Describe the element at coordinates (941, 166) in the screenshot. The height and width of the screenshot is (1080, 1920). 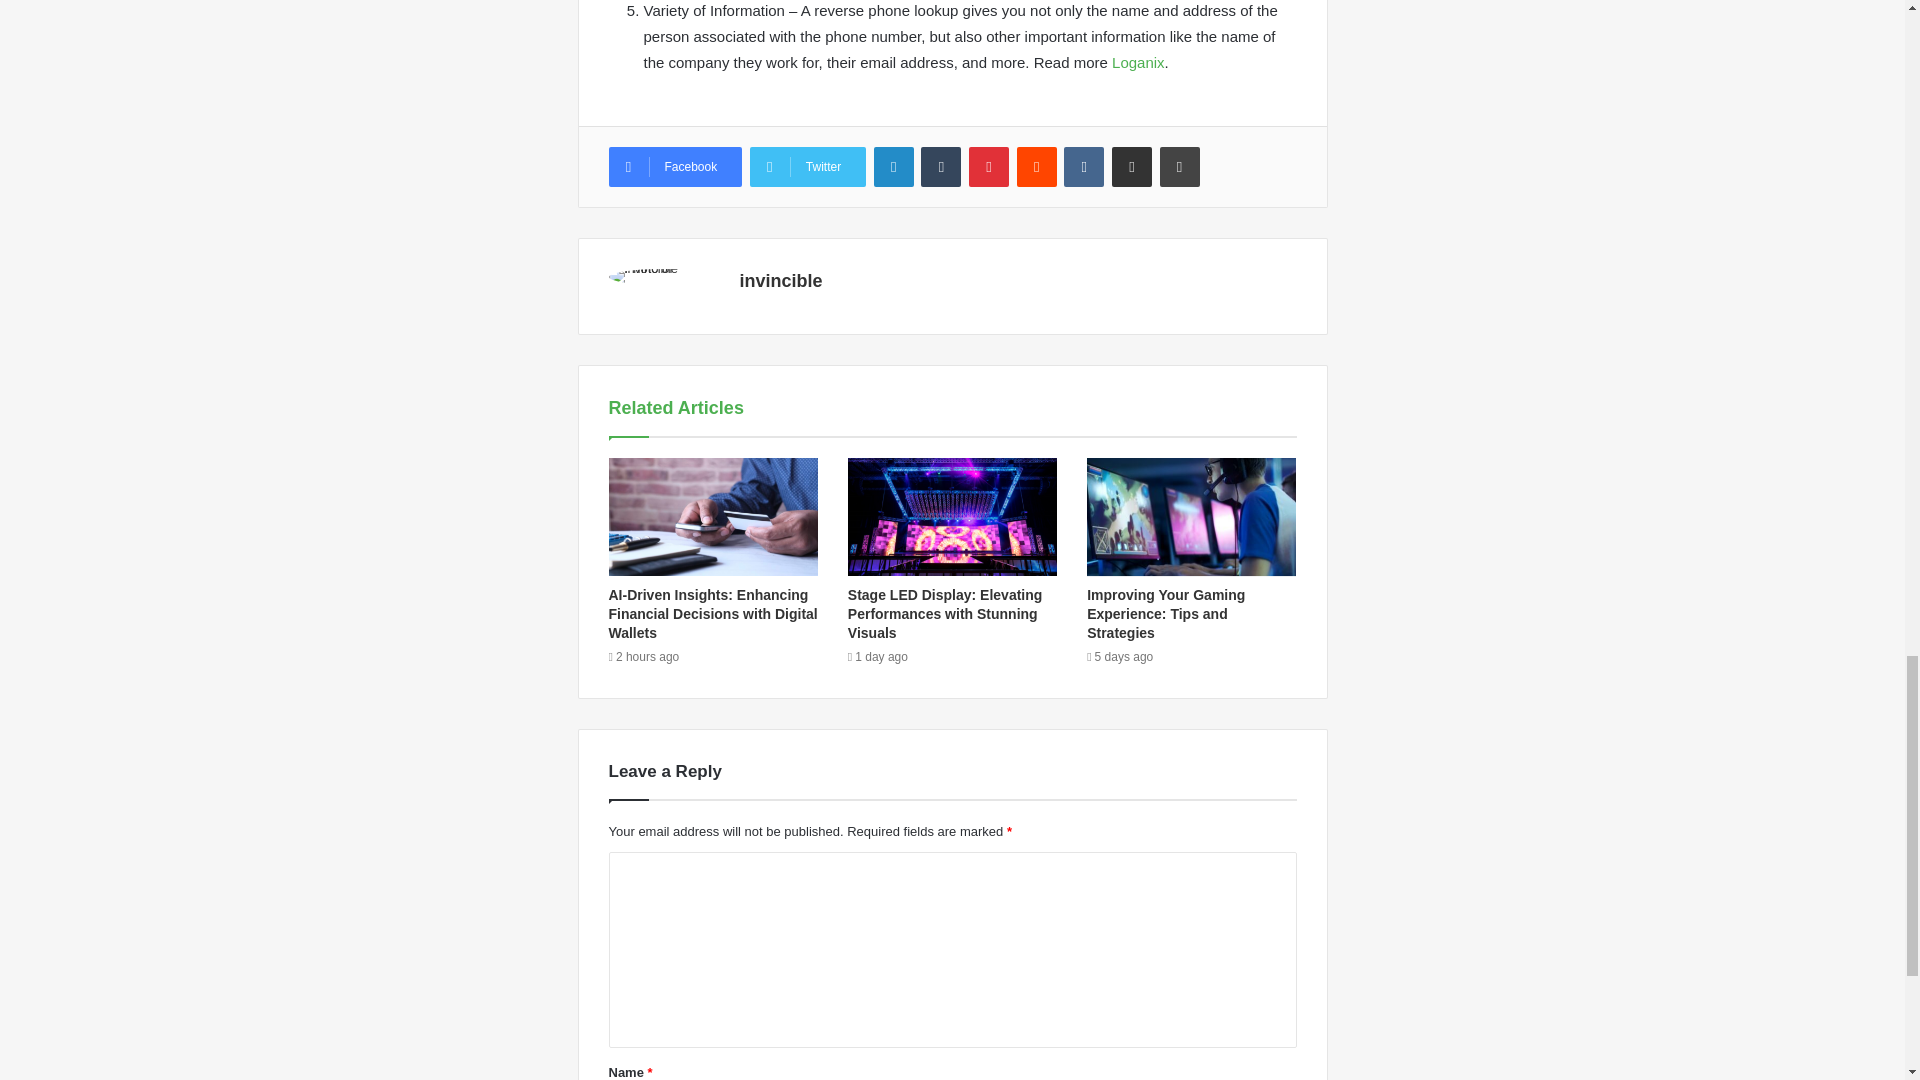
I see `Tumblr` at that location.